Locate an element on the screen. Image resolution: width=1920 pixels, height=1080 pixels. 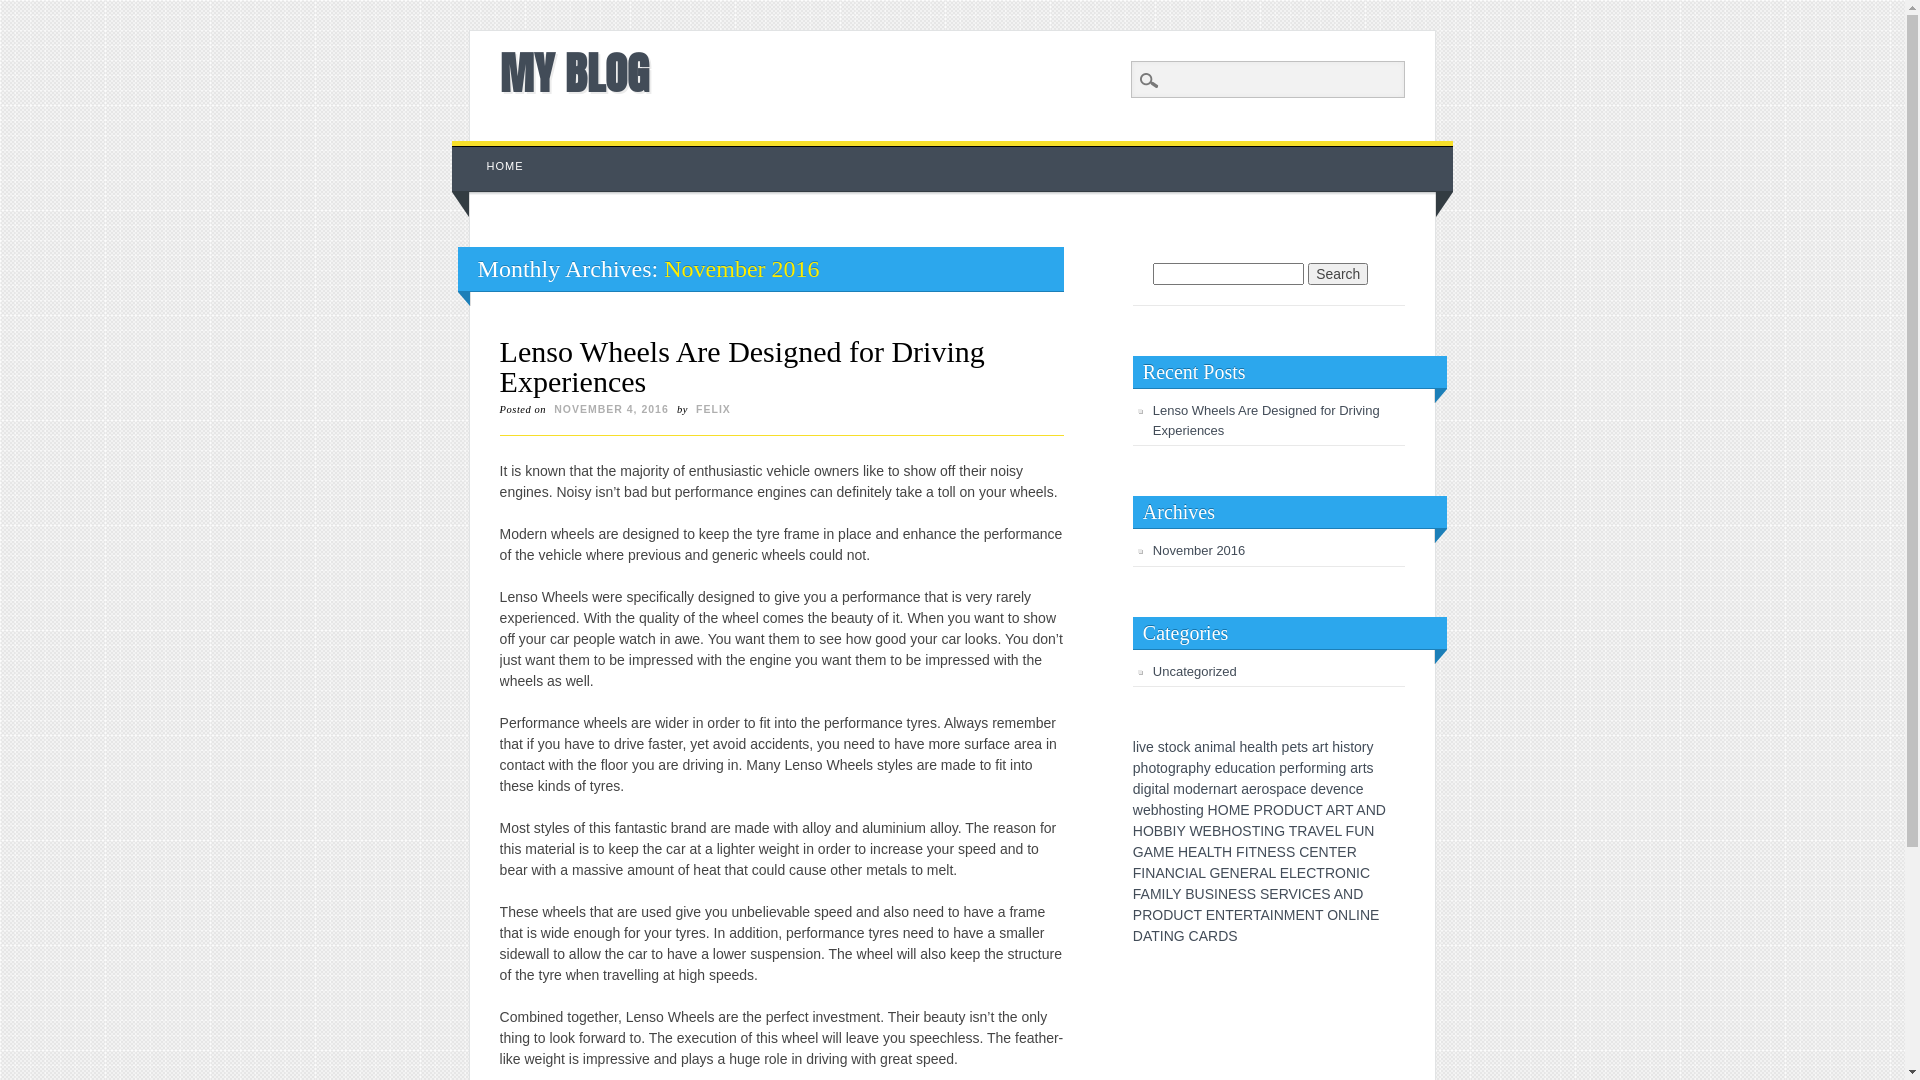
N is located at coordinates (1310, 915).